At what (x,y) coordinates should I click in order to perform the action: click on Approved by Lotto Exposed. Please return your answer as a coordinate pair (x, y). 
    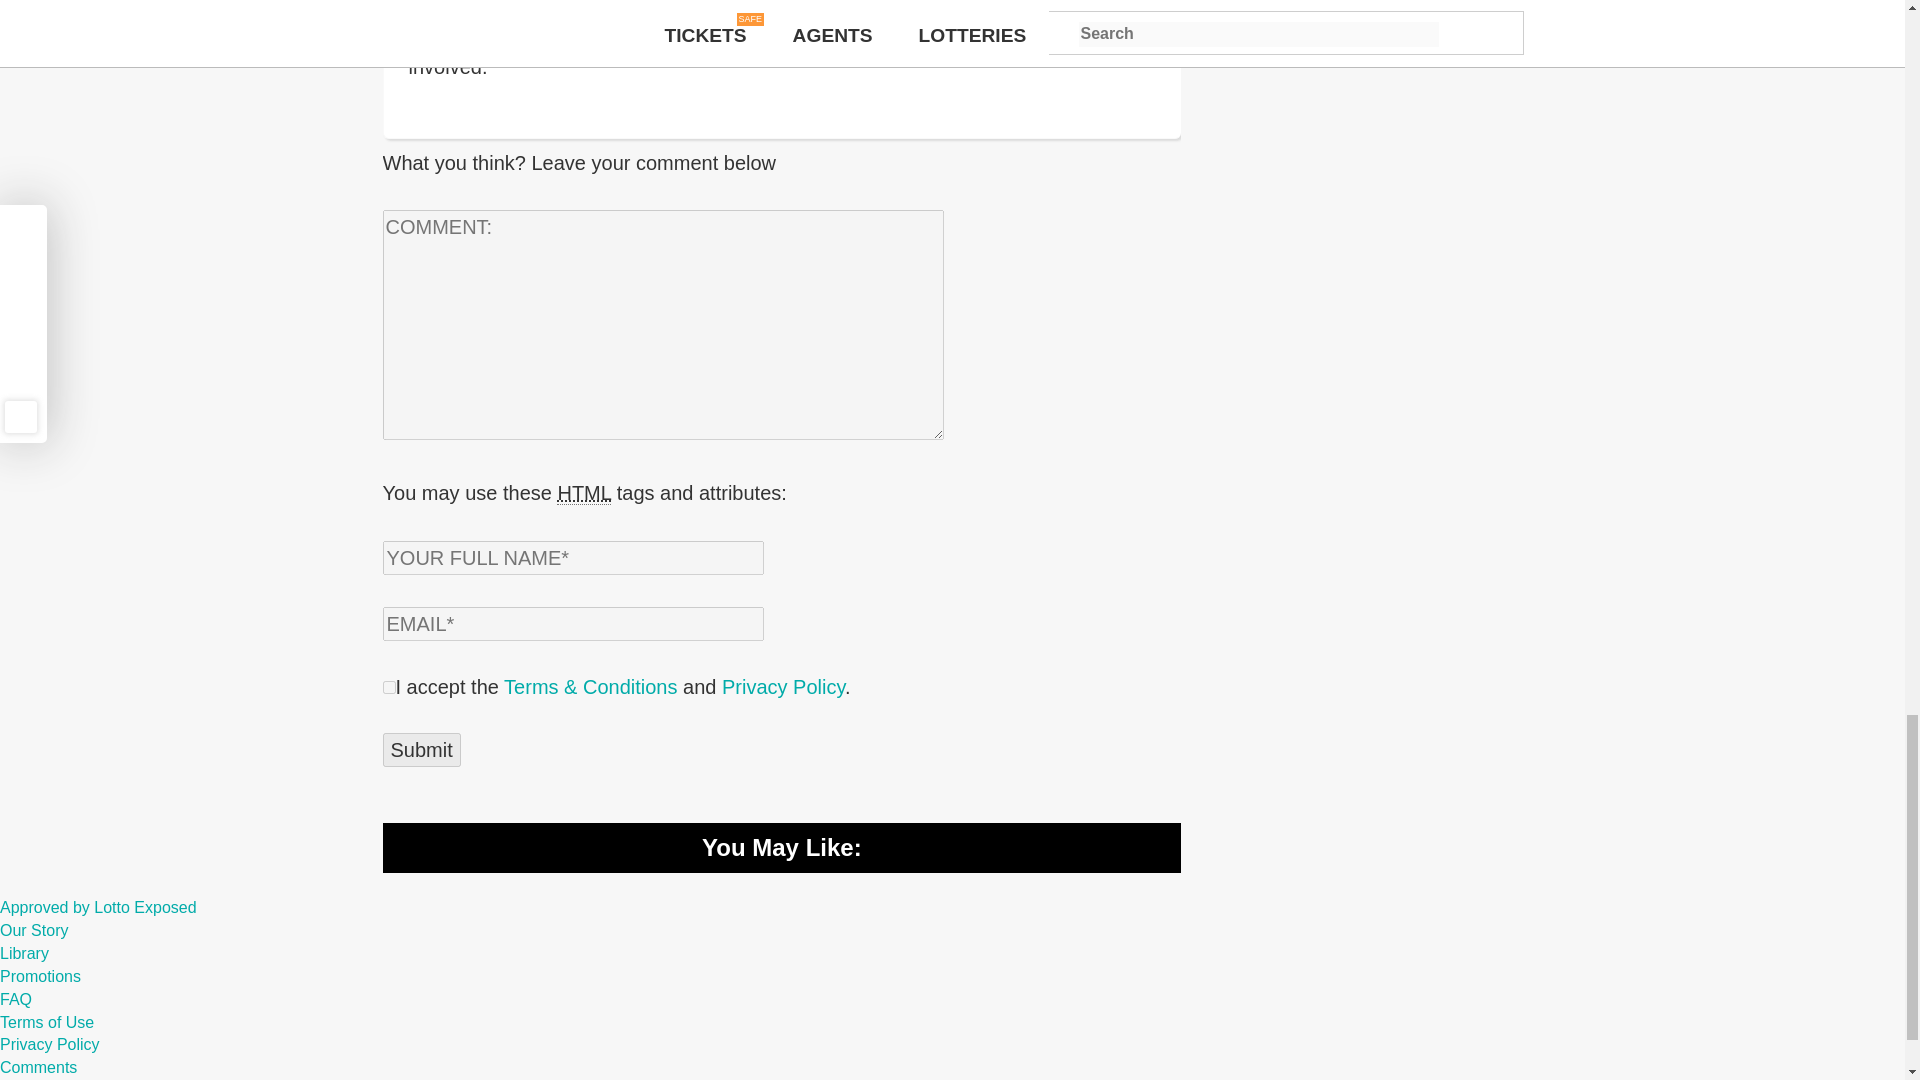
    Looking at the image, I should click on (98, 906).